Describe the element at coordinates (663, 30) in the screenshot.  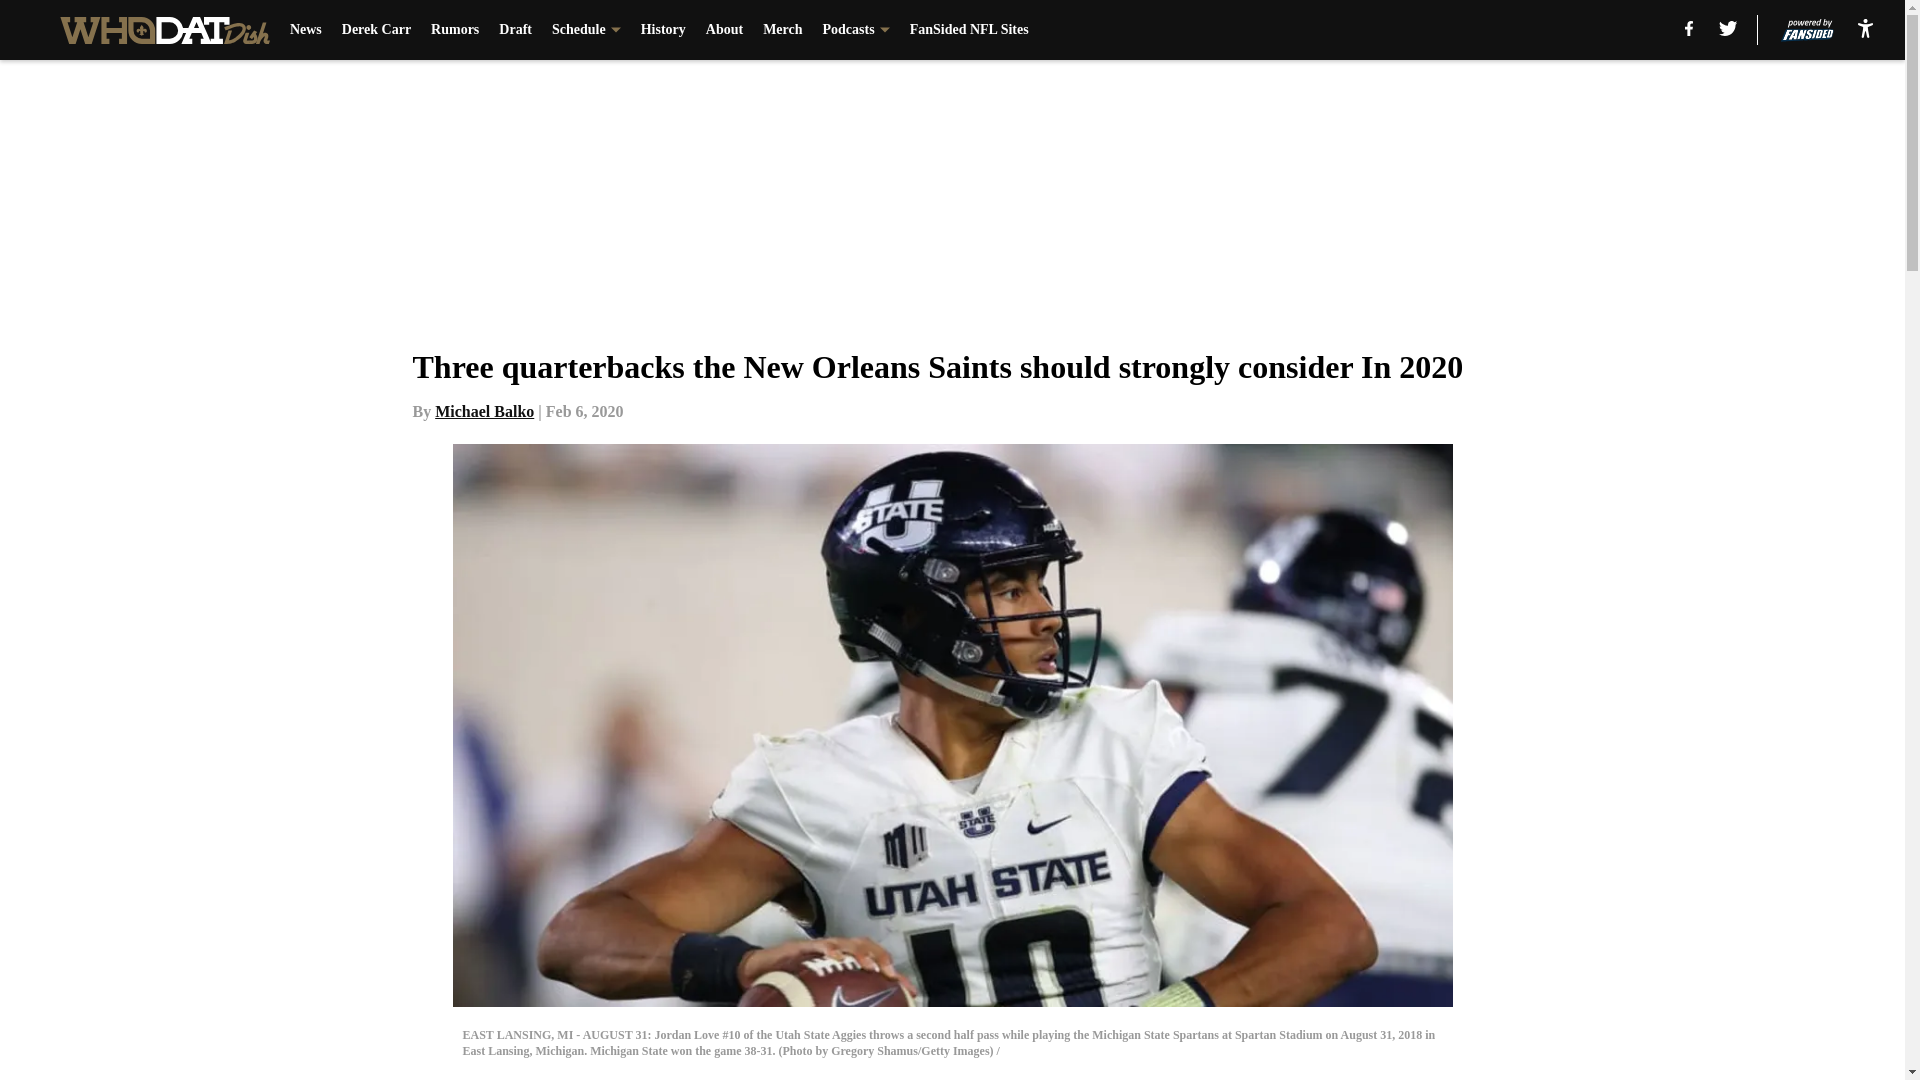
I see `History` at that location.